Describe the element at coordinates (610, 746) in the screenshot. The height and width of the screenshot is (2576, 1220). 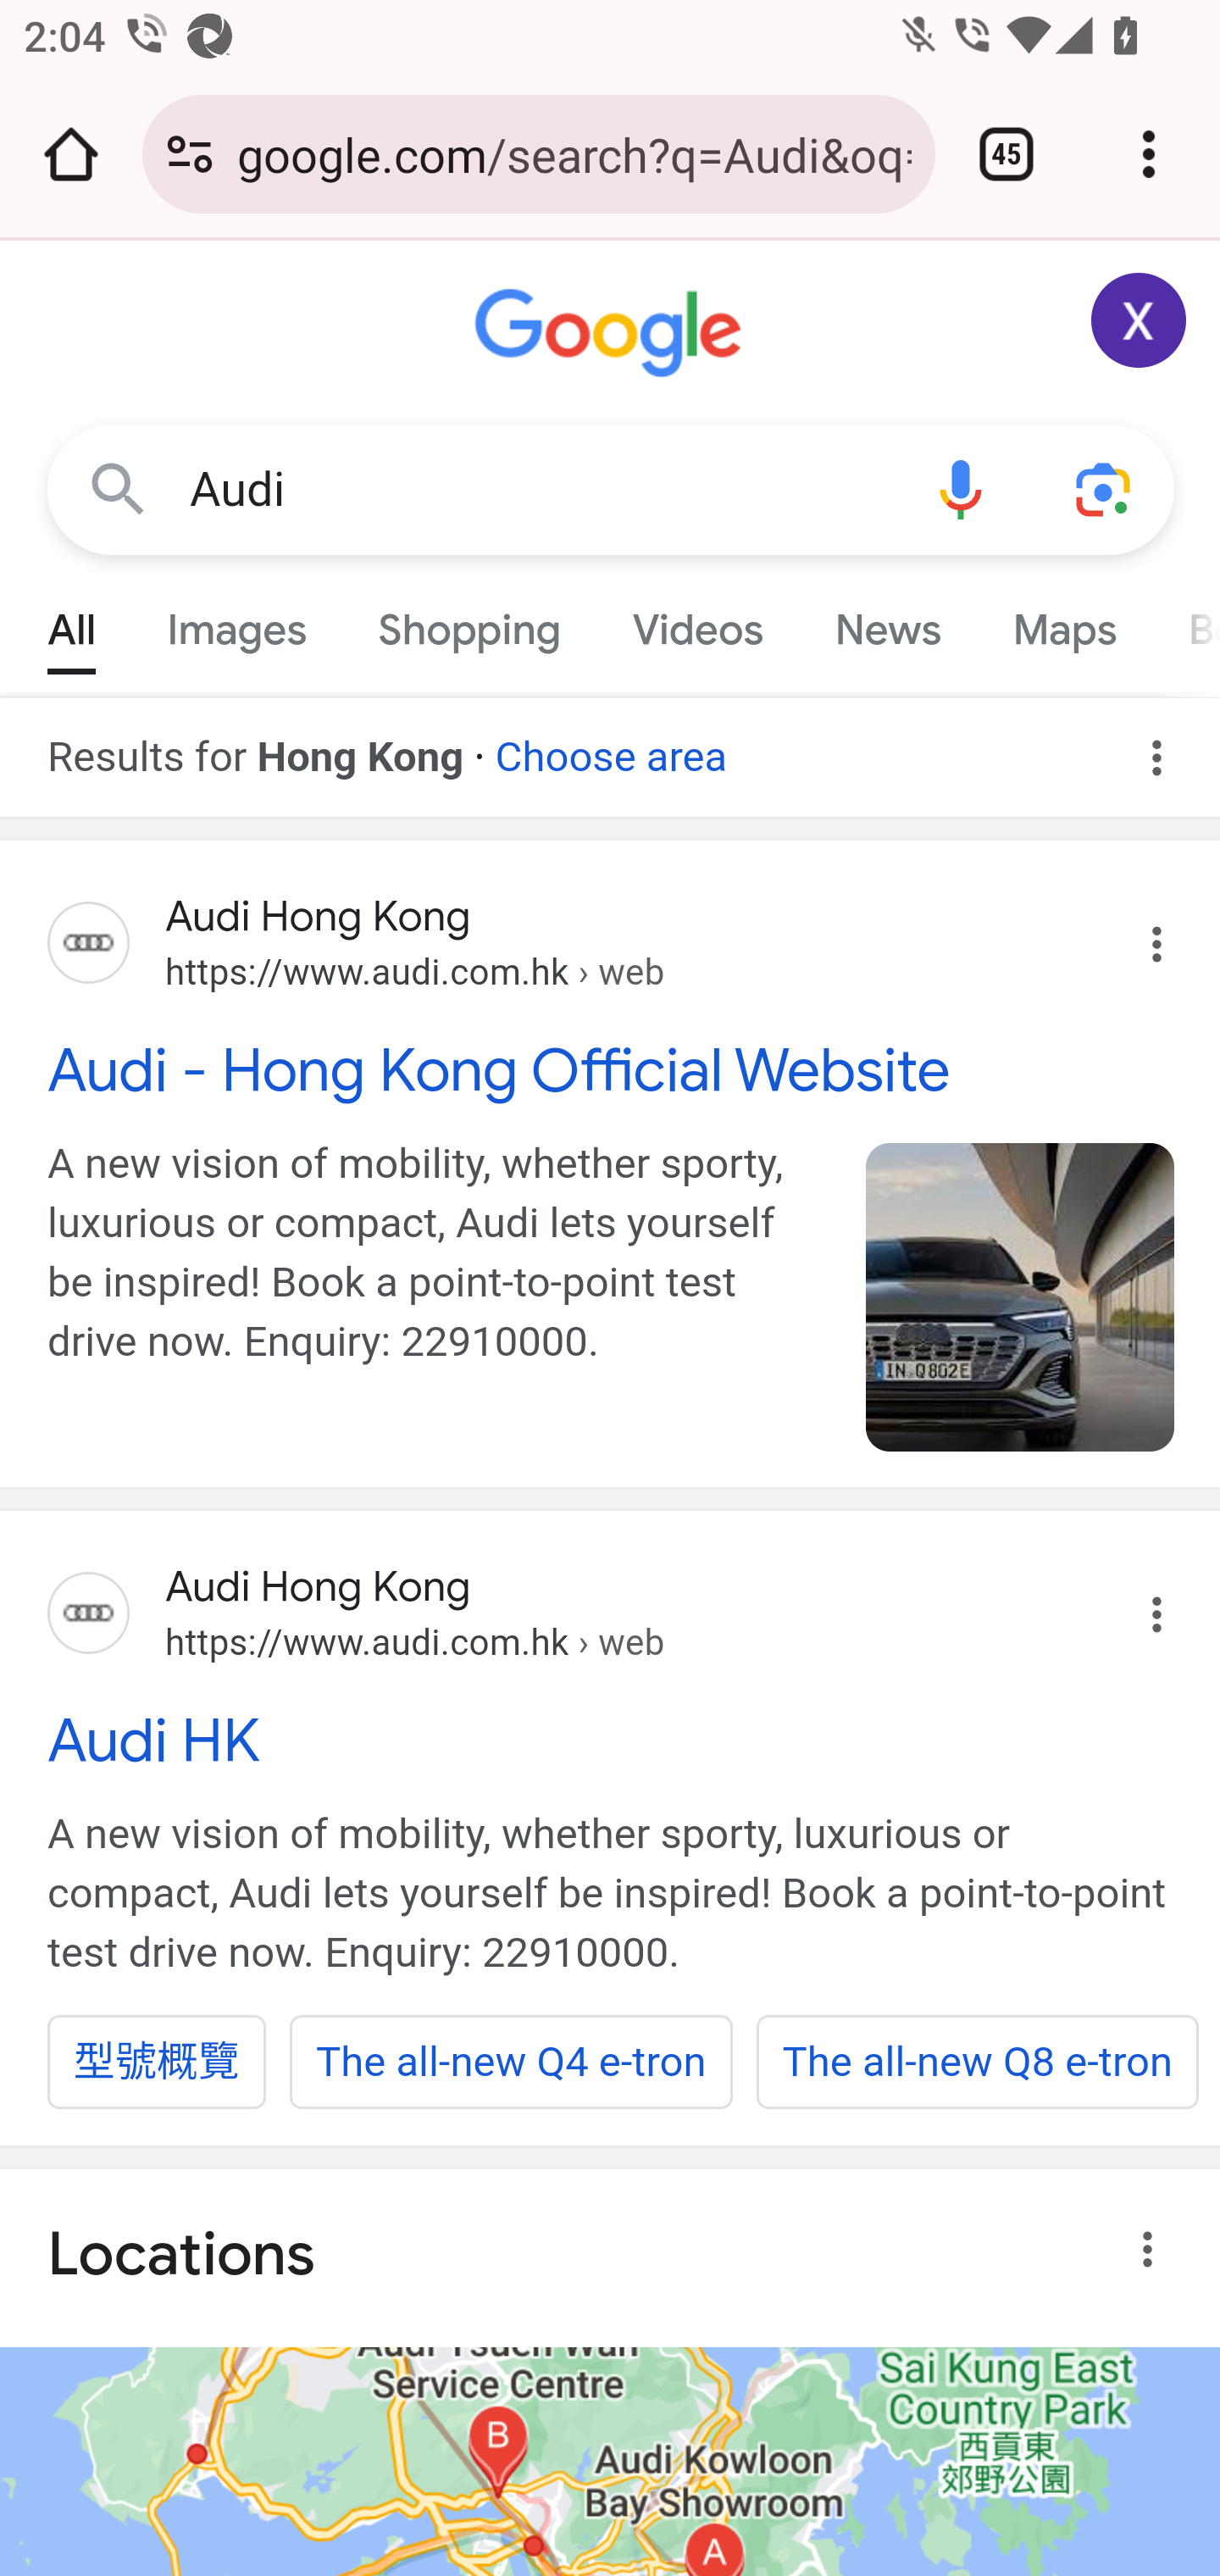
I see `Choose area` at that location.